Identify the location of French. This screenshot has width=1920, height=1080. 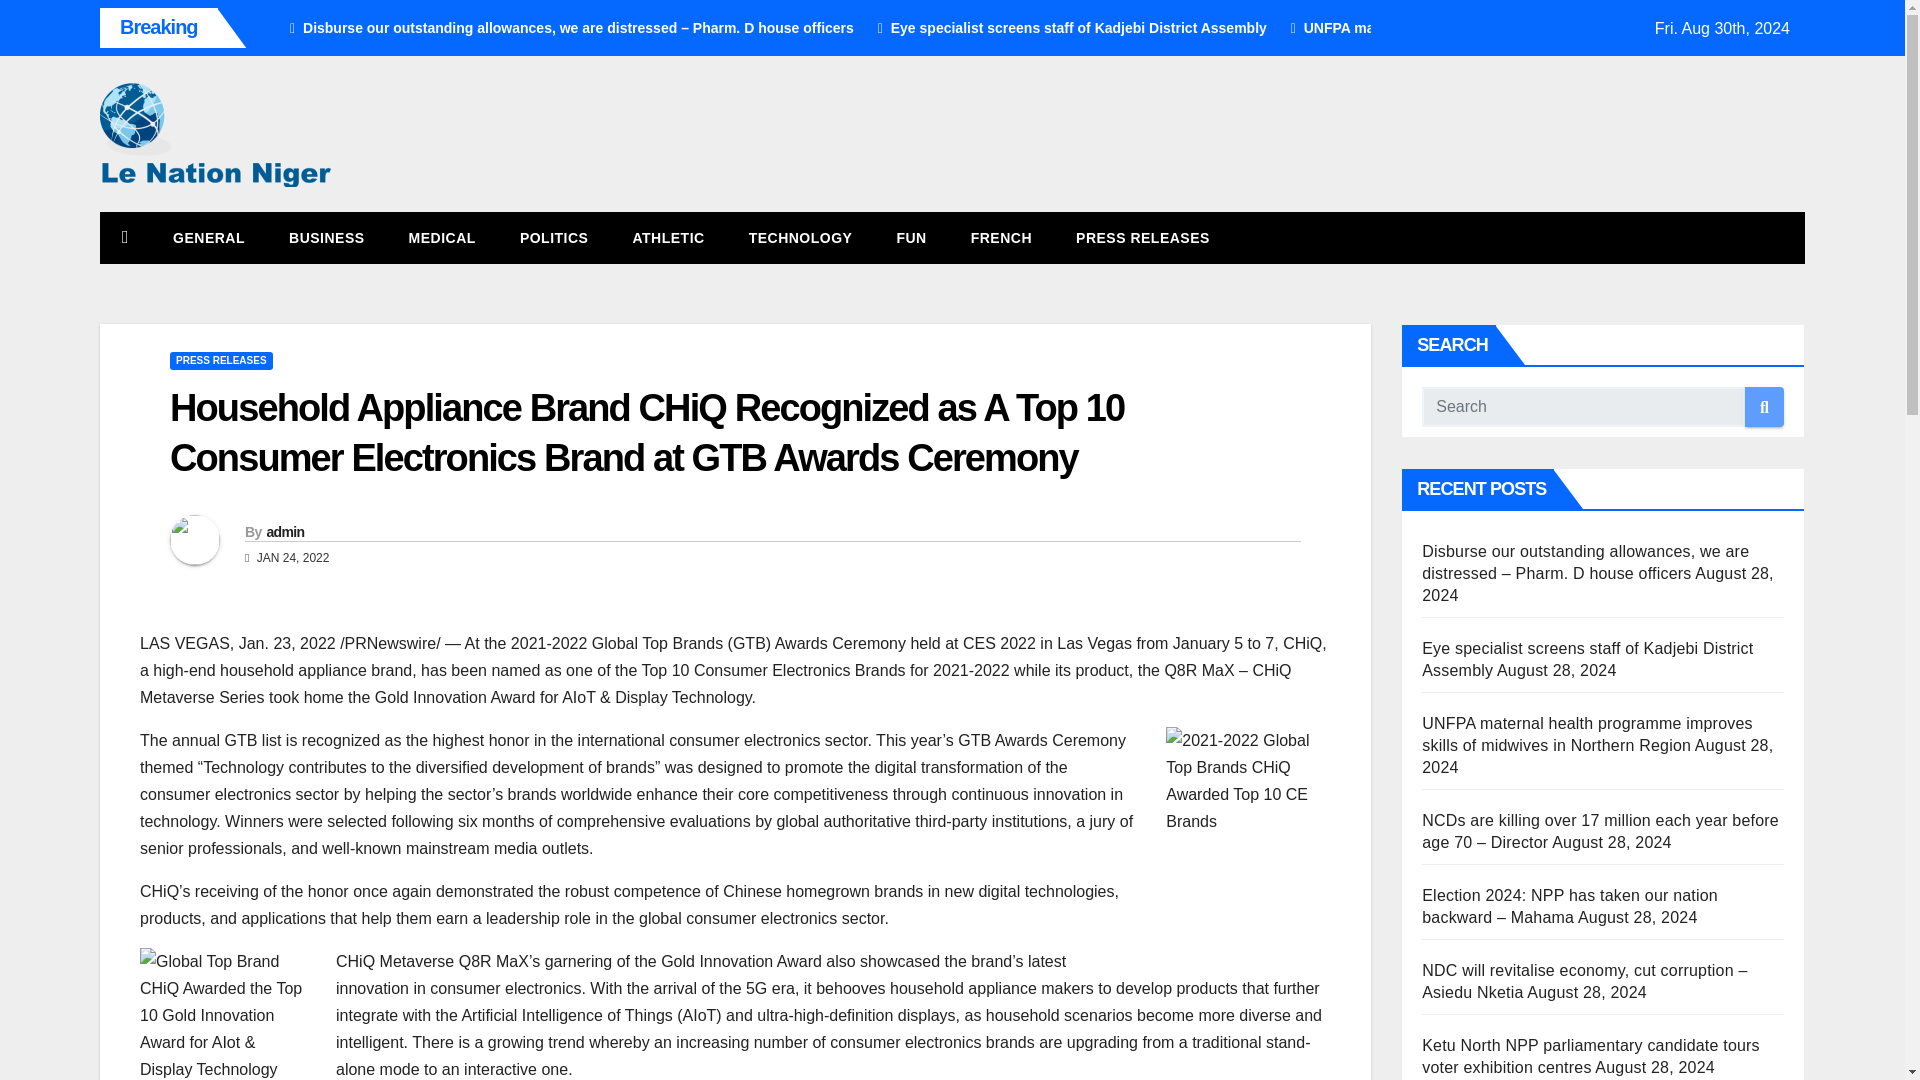
(1001, 237).